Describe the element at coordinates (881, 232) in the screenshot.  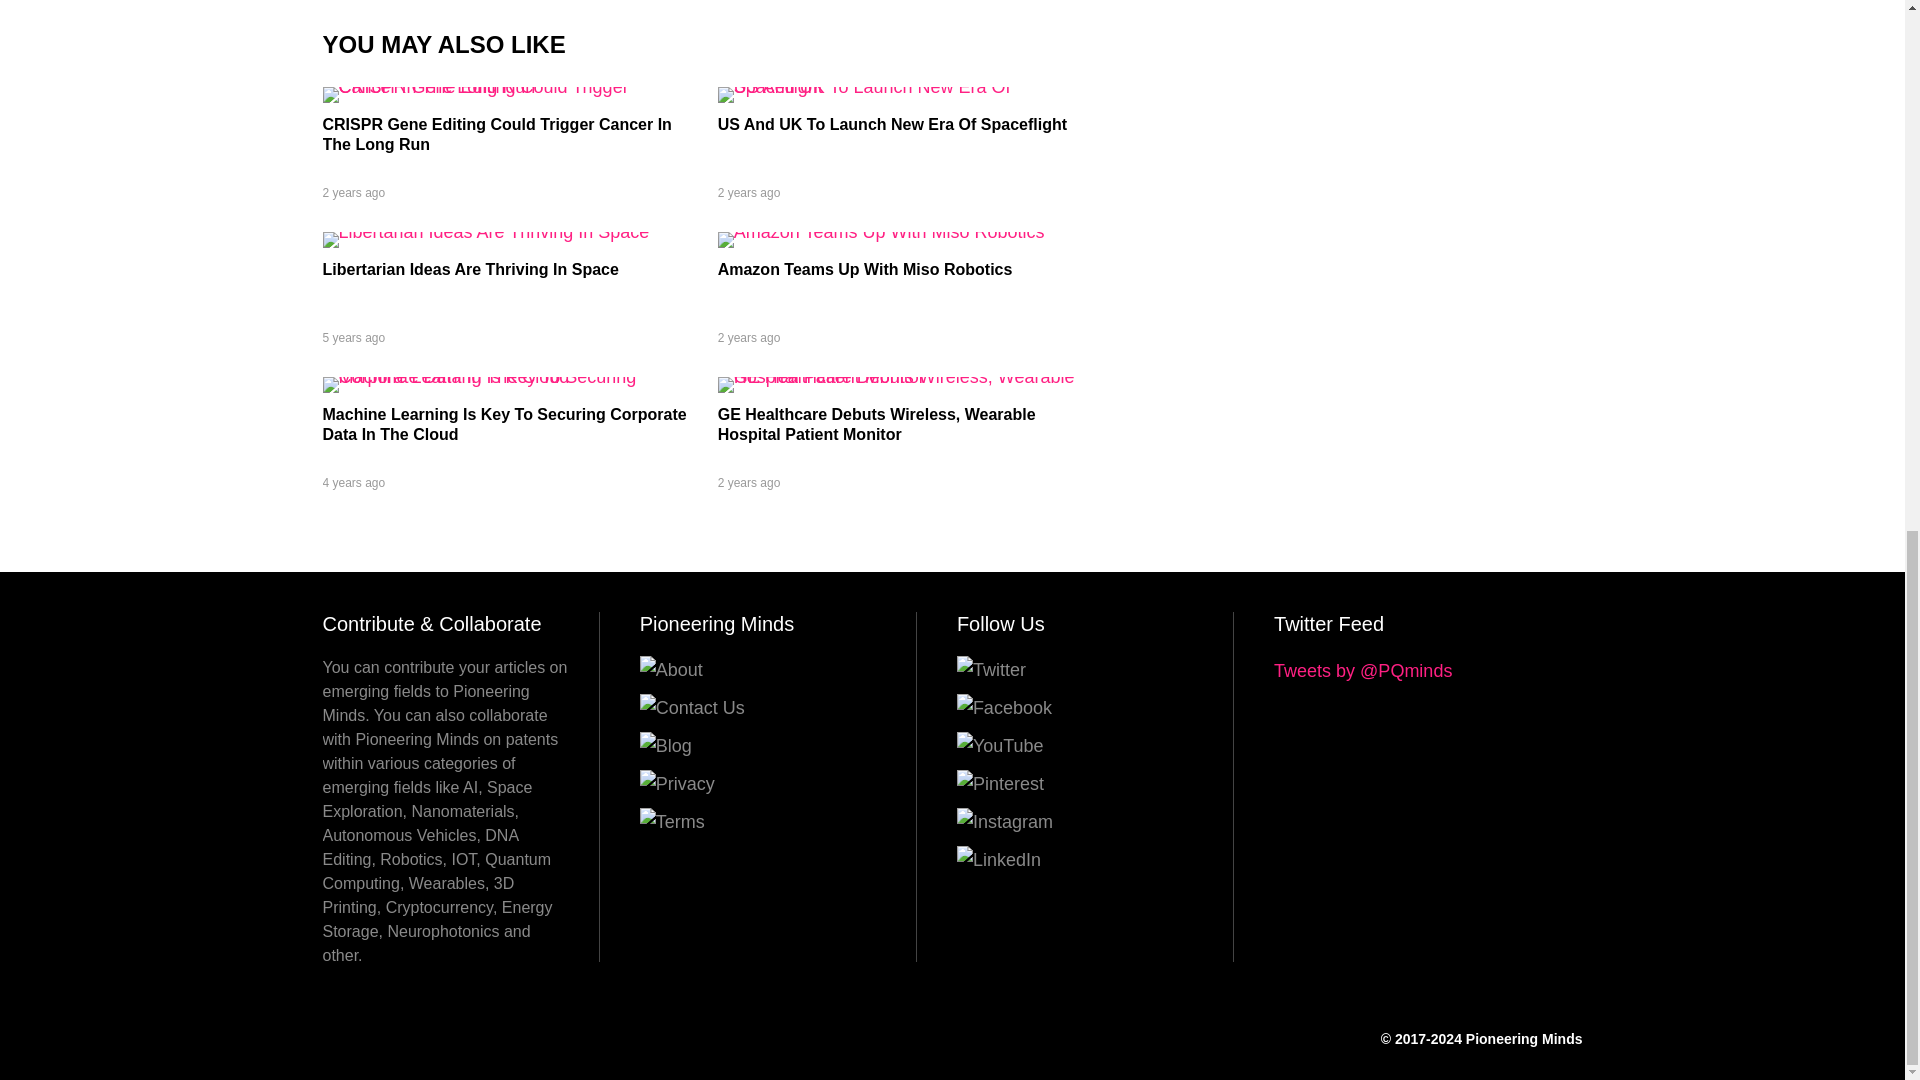
I see `Amazon Teams Up With Miso Robotics` at that location.